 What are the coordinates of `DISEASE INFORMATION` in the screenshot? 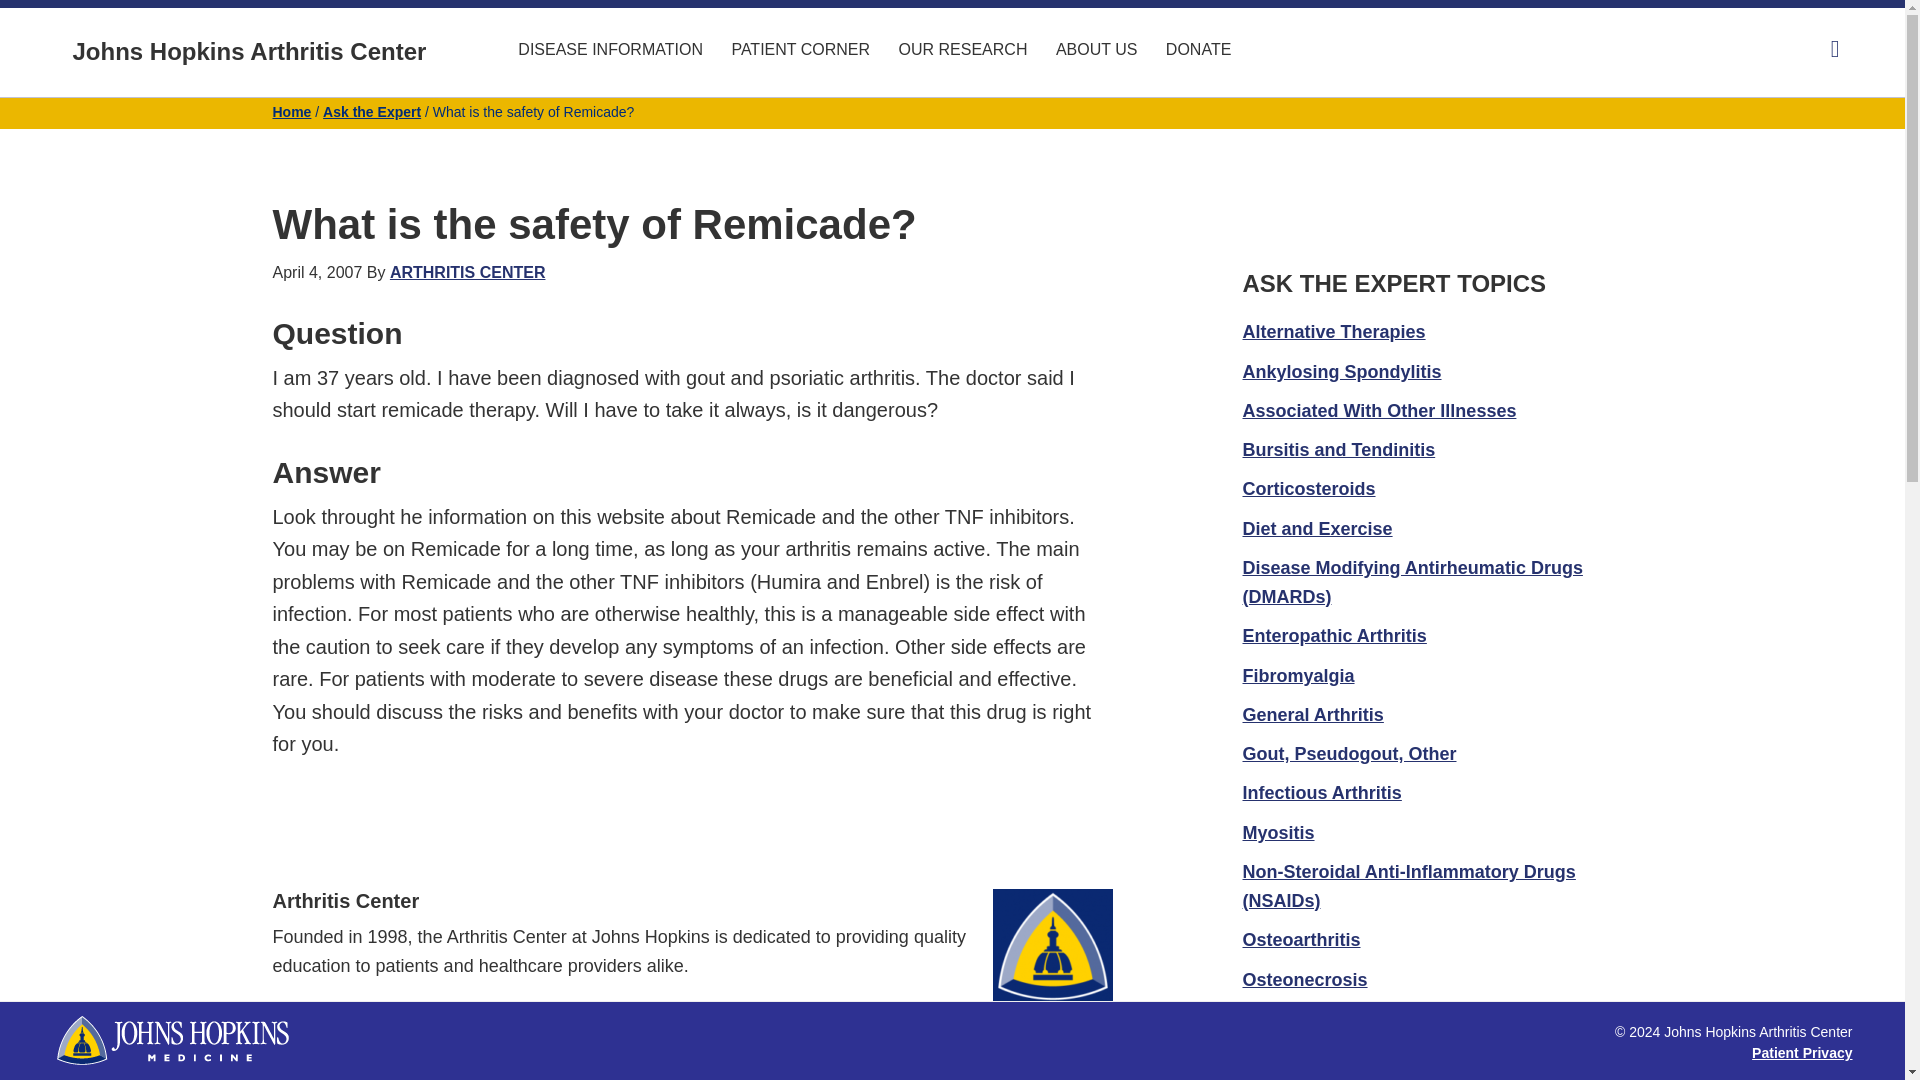 It's located at (610, 50).